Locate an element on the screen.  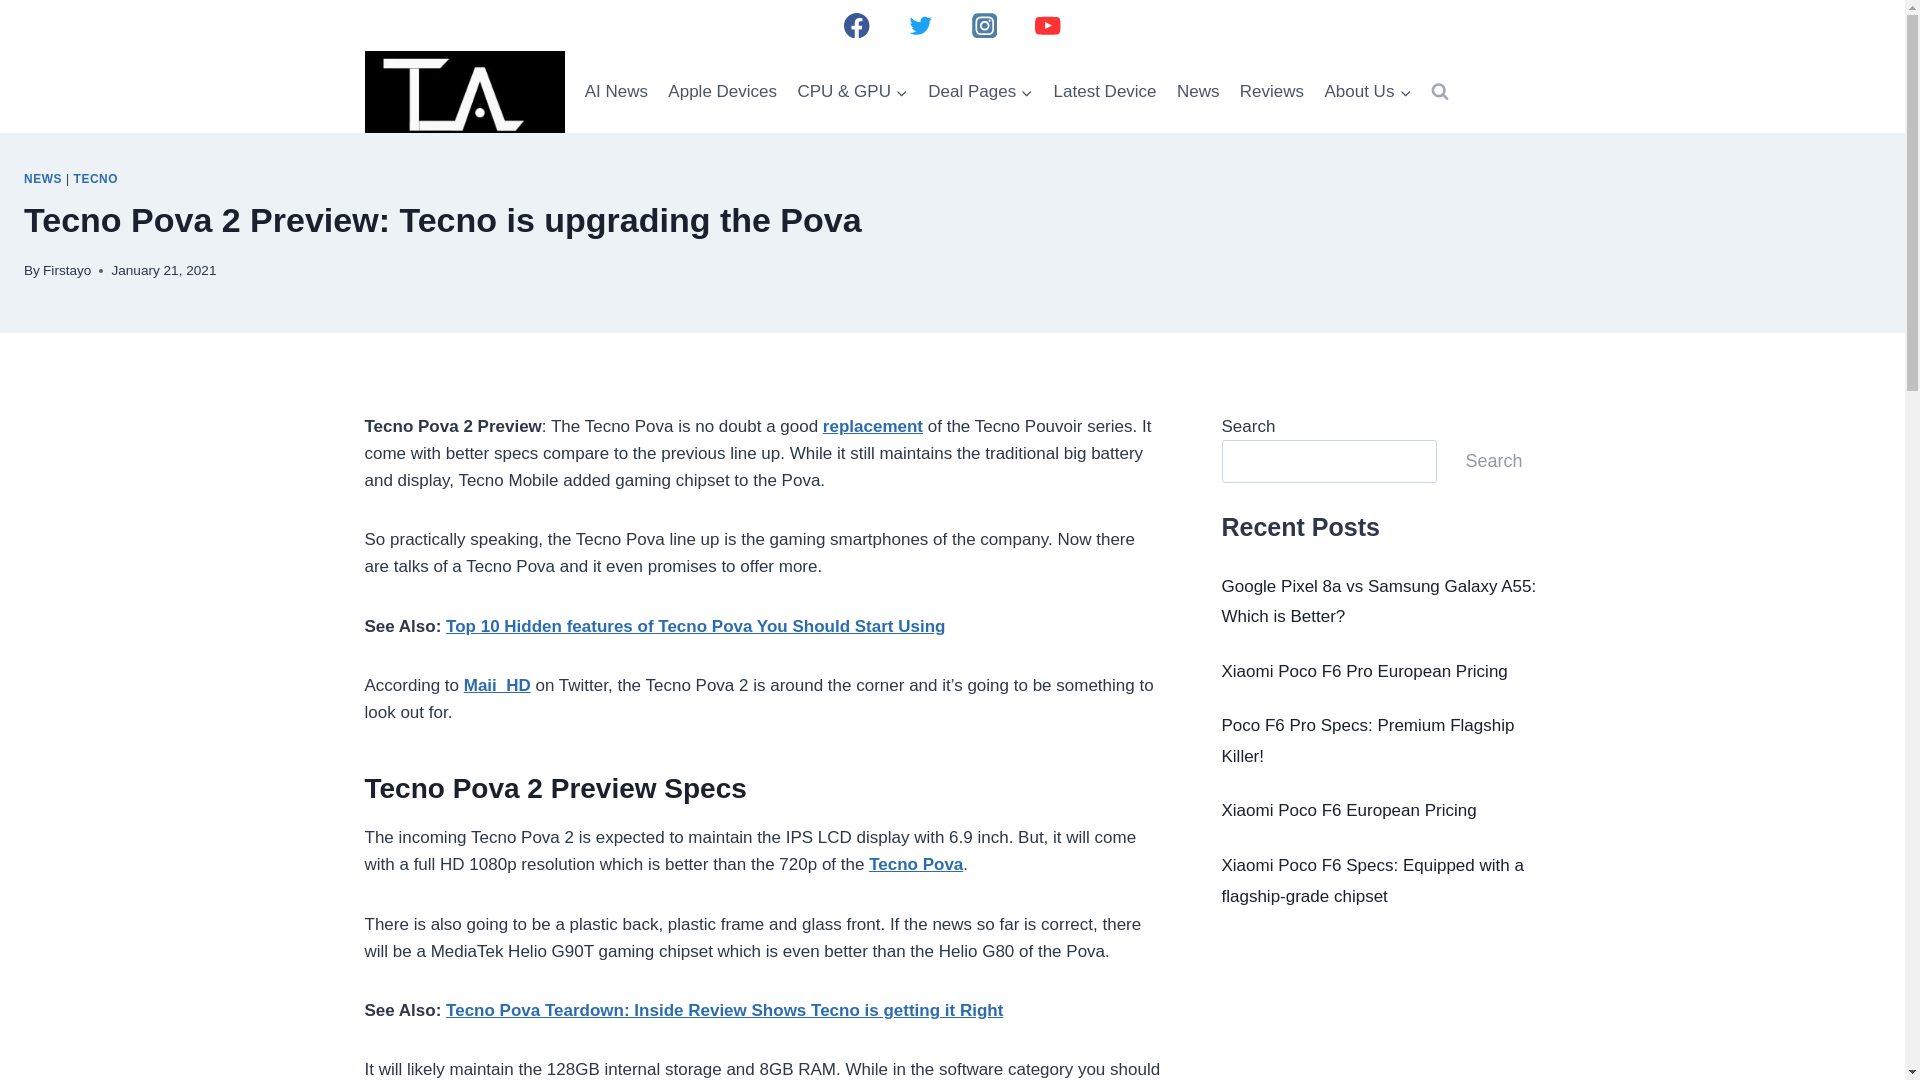
AI News is located at coordinates (616, 92).